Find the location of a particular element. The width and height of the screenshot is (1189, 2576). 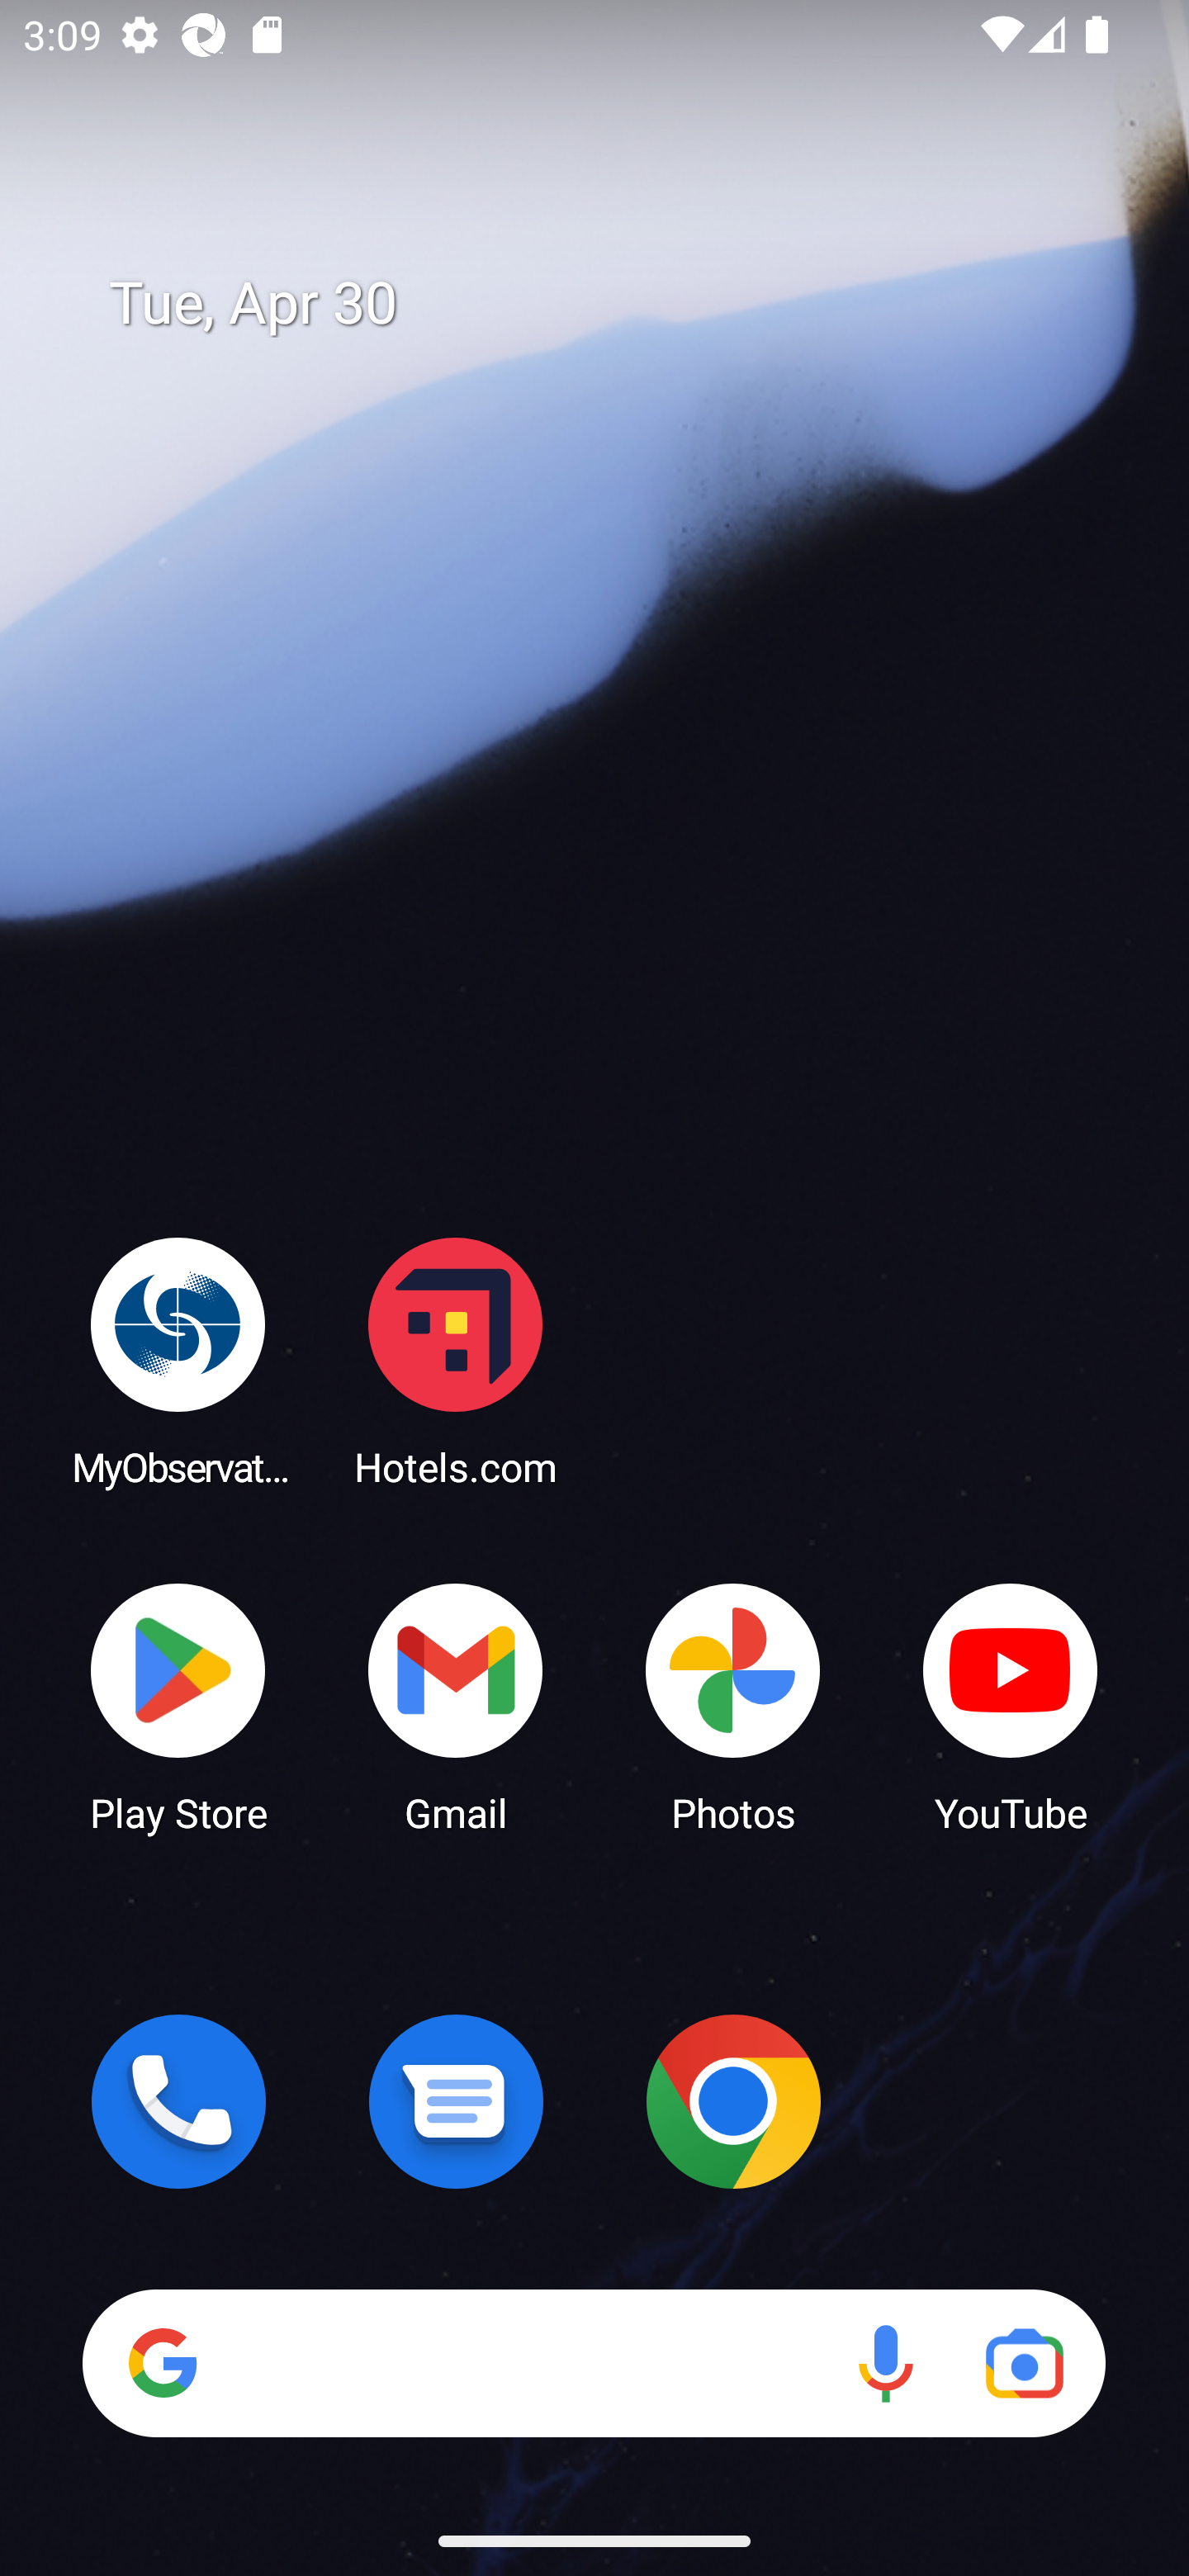

Voice search is located at coordinates (885, 2363).